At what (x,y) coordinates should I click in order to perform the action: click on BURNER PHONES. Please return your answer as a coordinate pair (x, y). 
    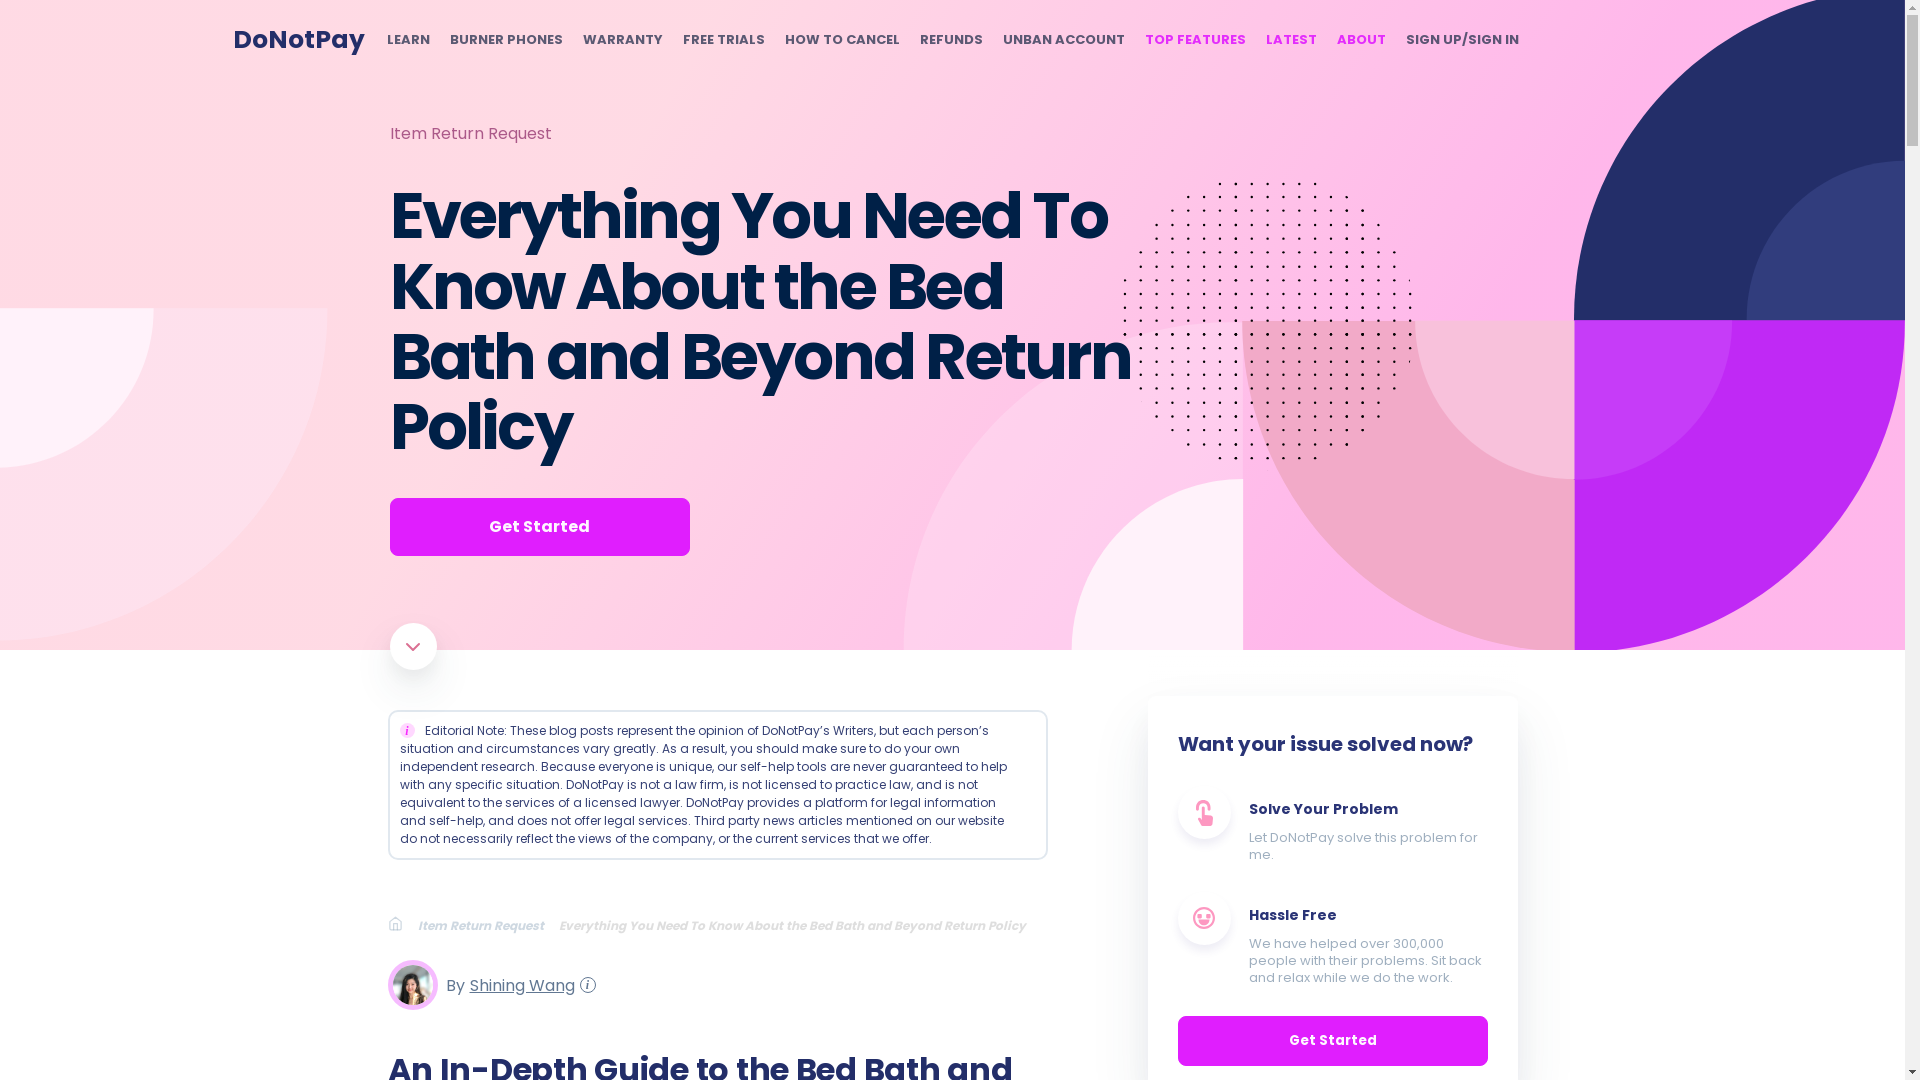
    Looking at the image, I should click on (506, 40).